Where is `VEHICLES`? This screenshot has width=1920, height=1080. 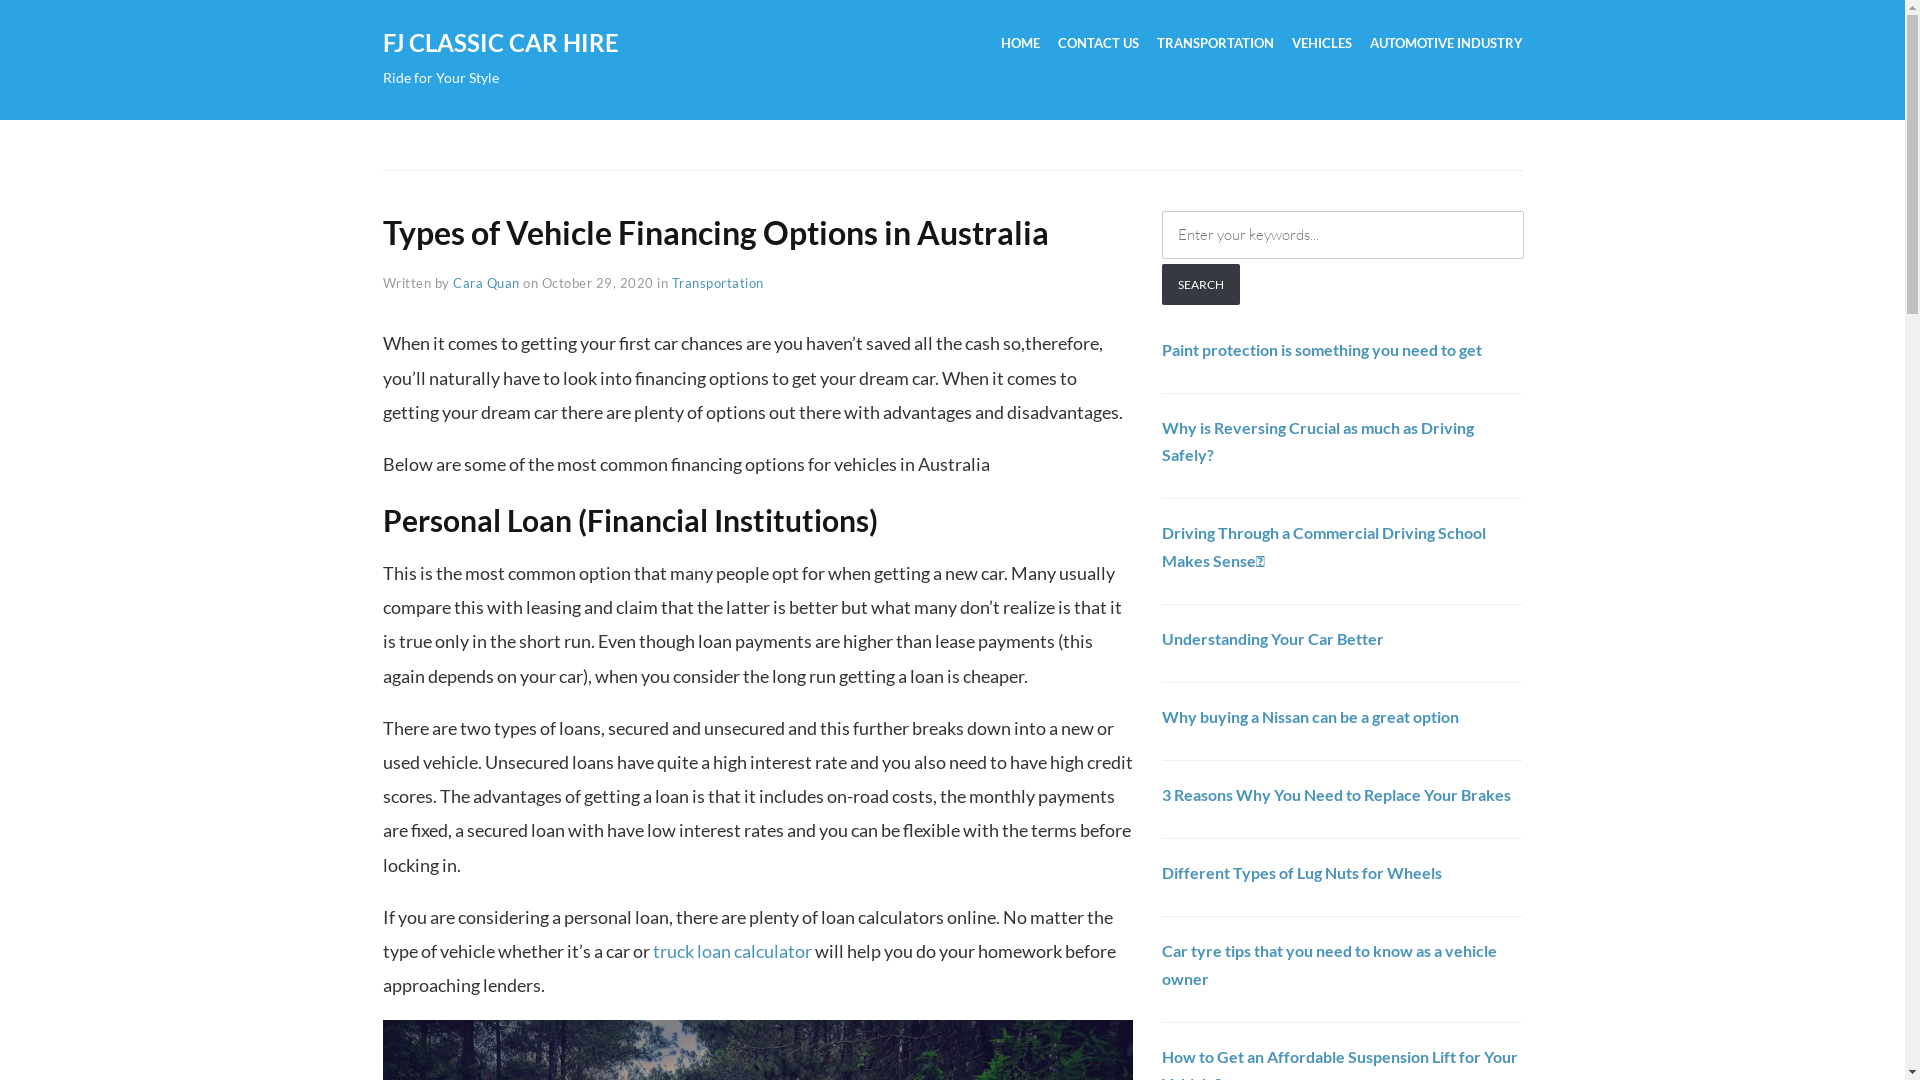
VEHICLES is located at coordinates (1322, 44).